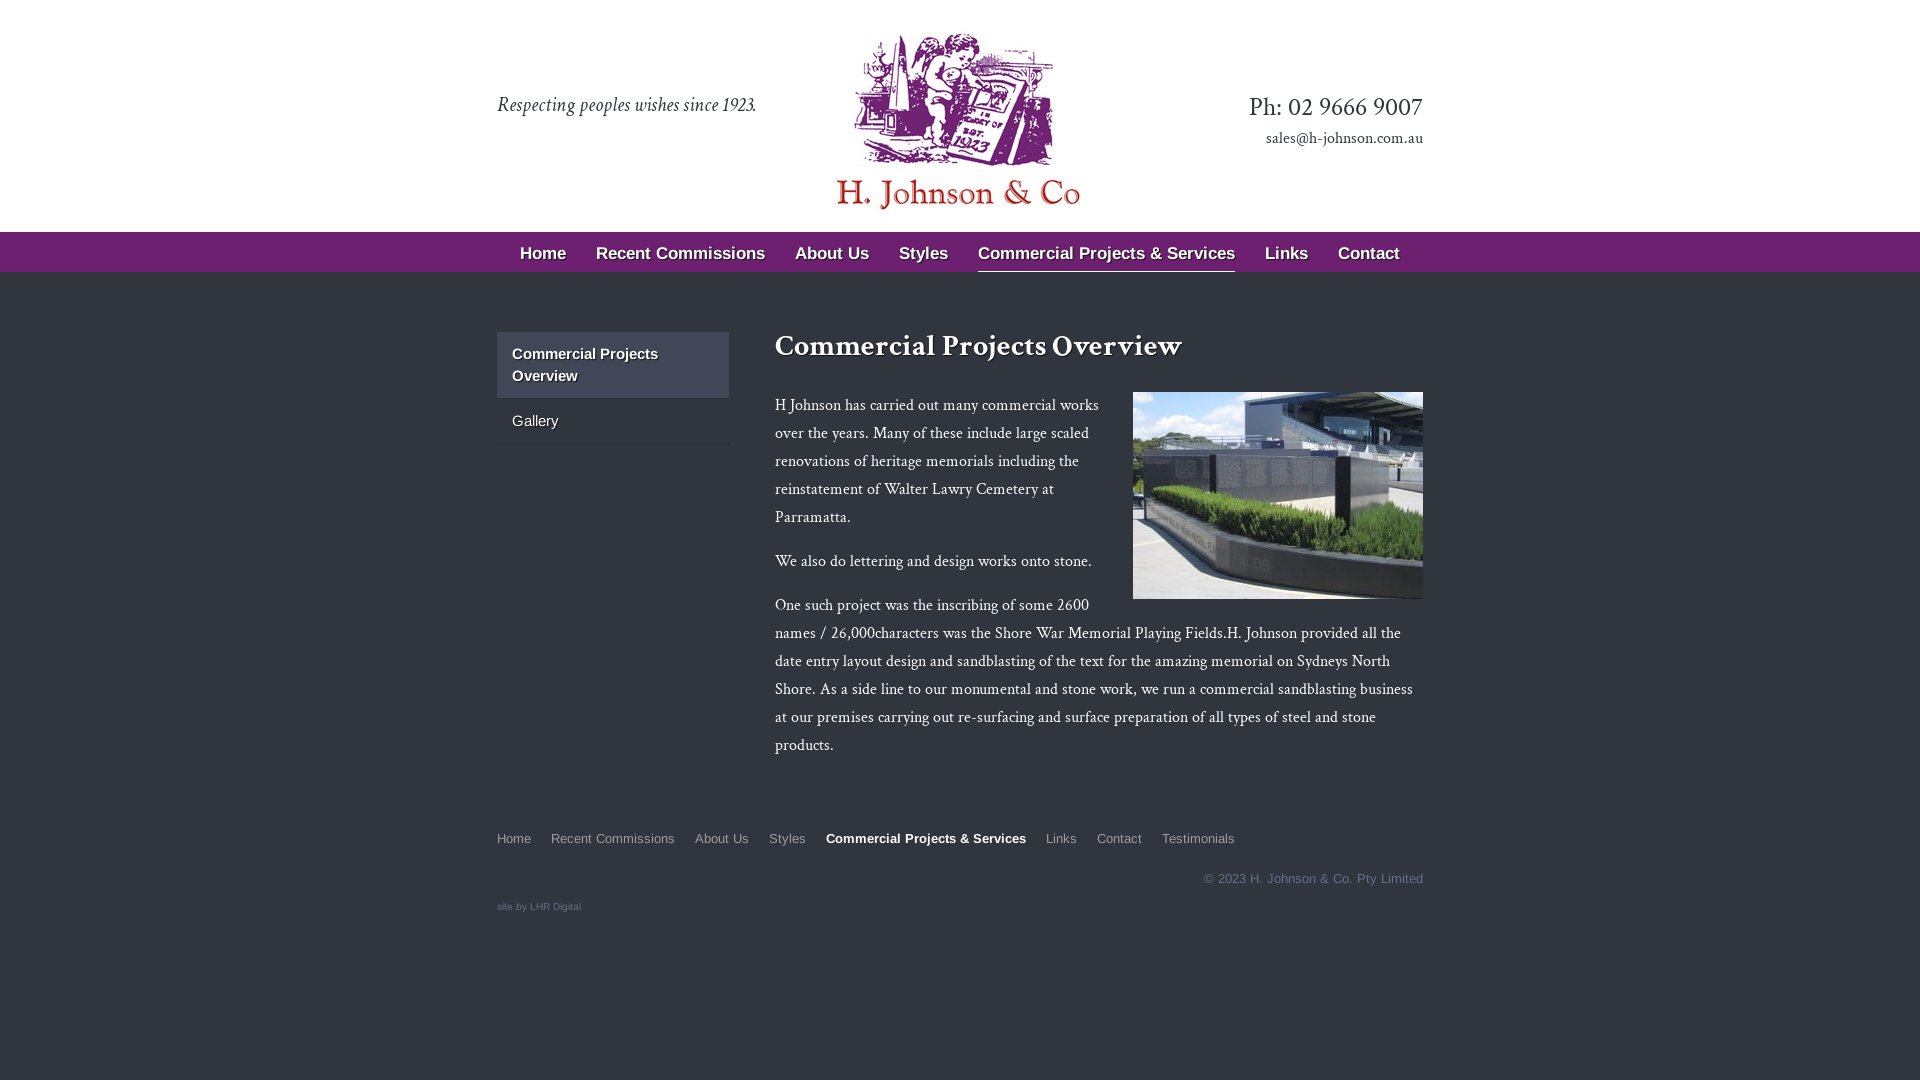 The image size is (1920, 1080). What do you see at coordinates (1120, 842) in the screenshot?
I see `Contact` at bounding box center [1120, 842].